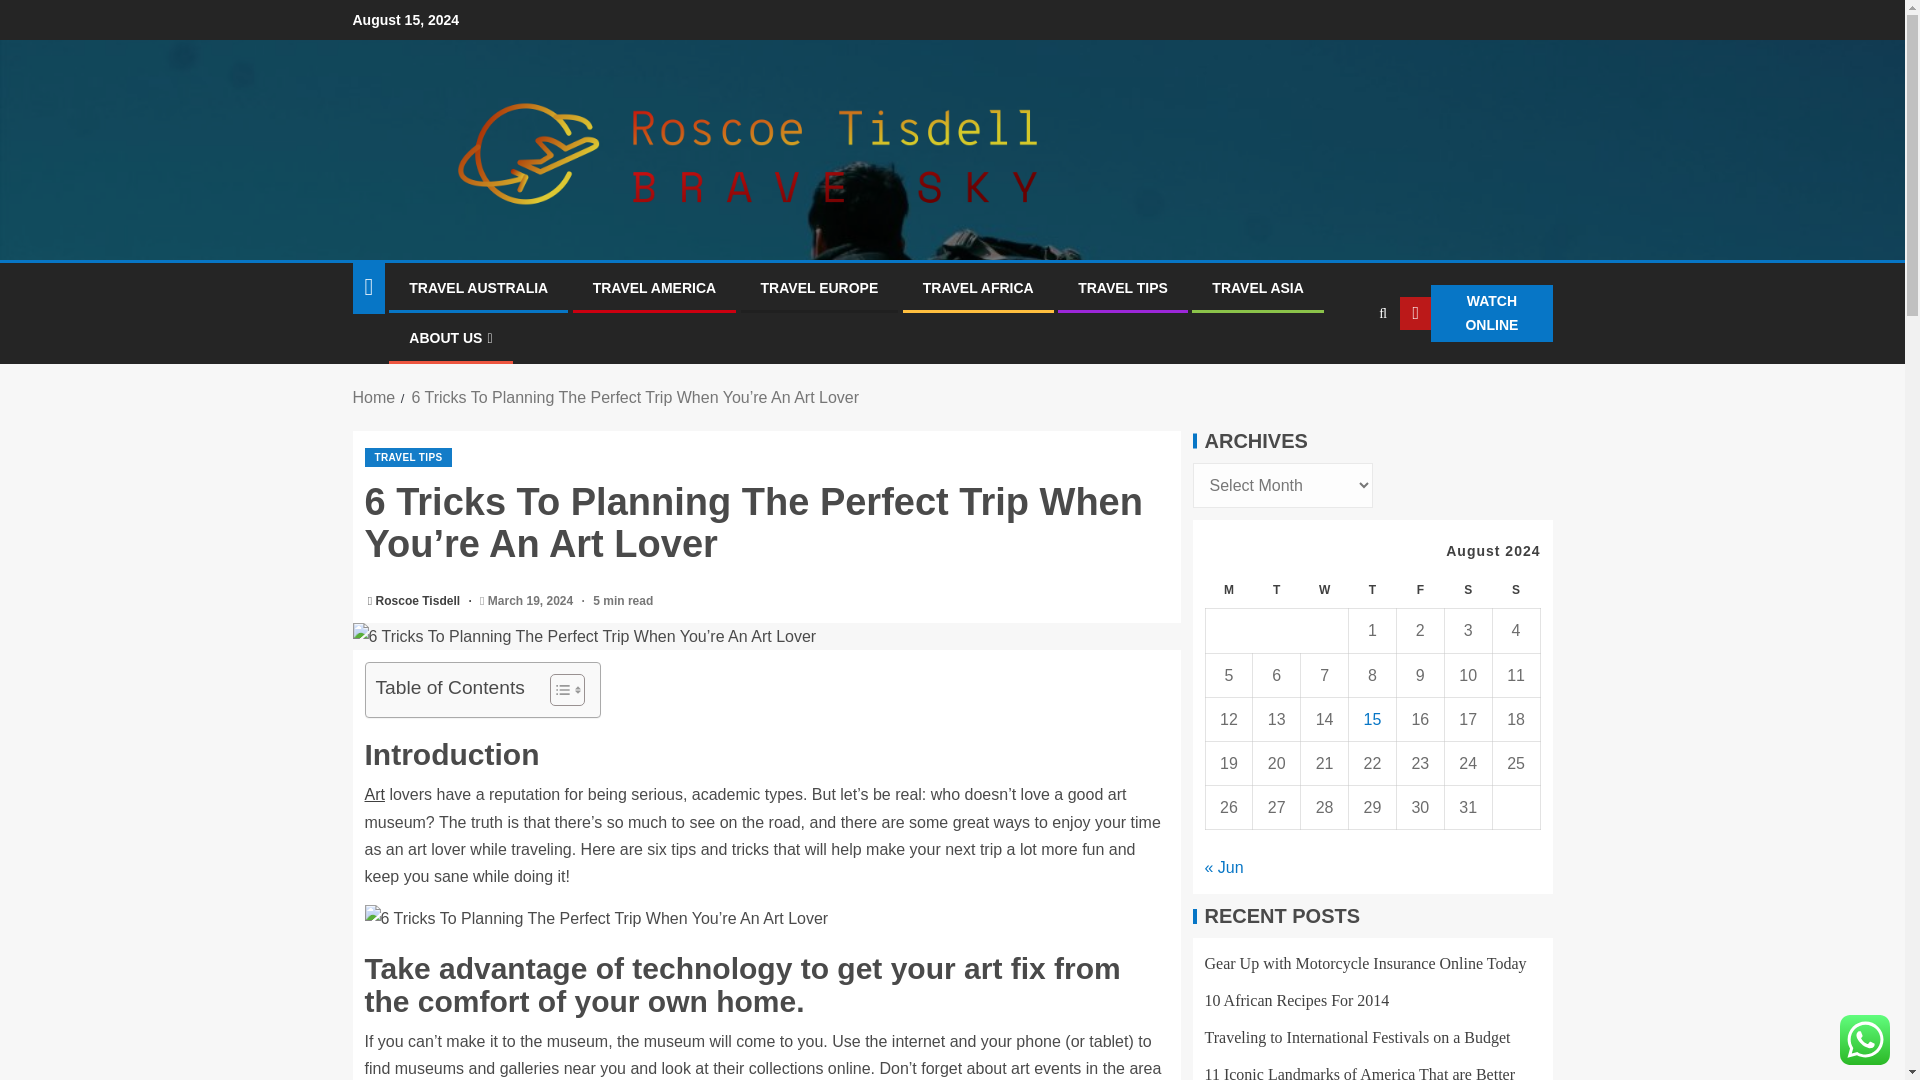 The height and width of the screenshot is (1080, 1920). What do you see at coordinates (374, 794) in the screenshot?
I see `Art` at bounding box center [374, 794].